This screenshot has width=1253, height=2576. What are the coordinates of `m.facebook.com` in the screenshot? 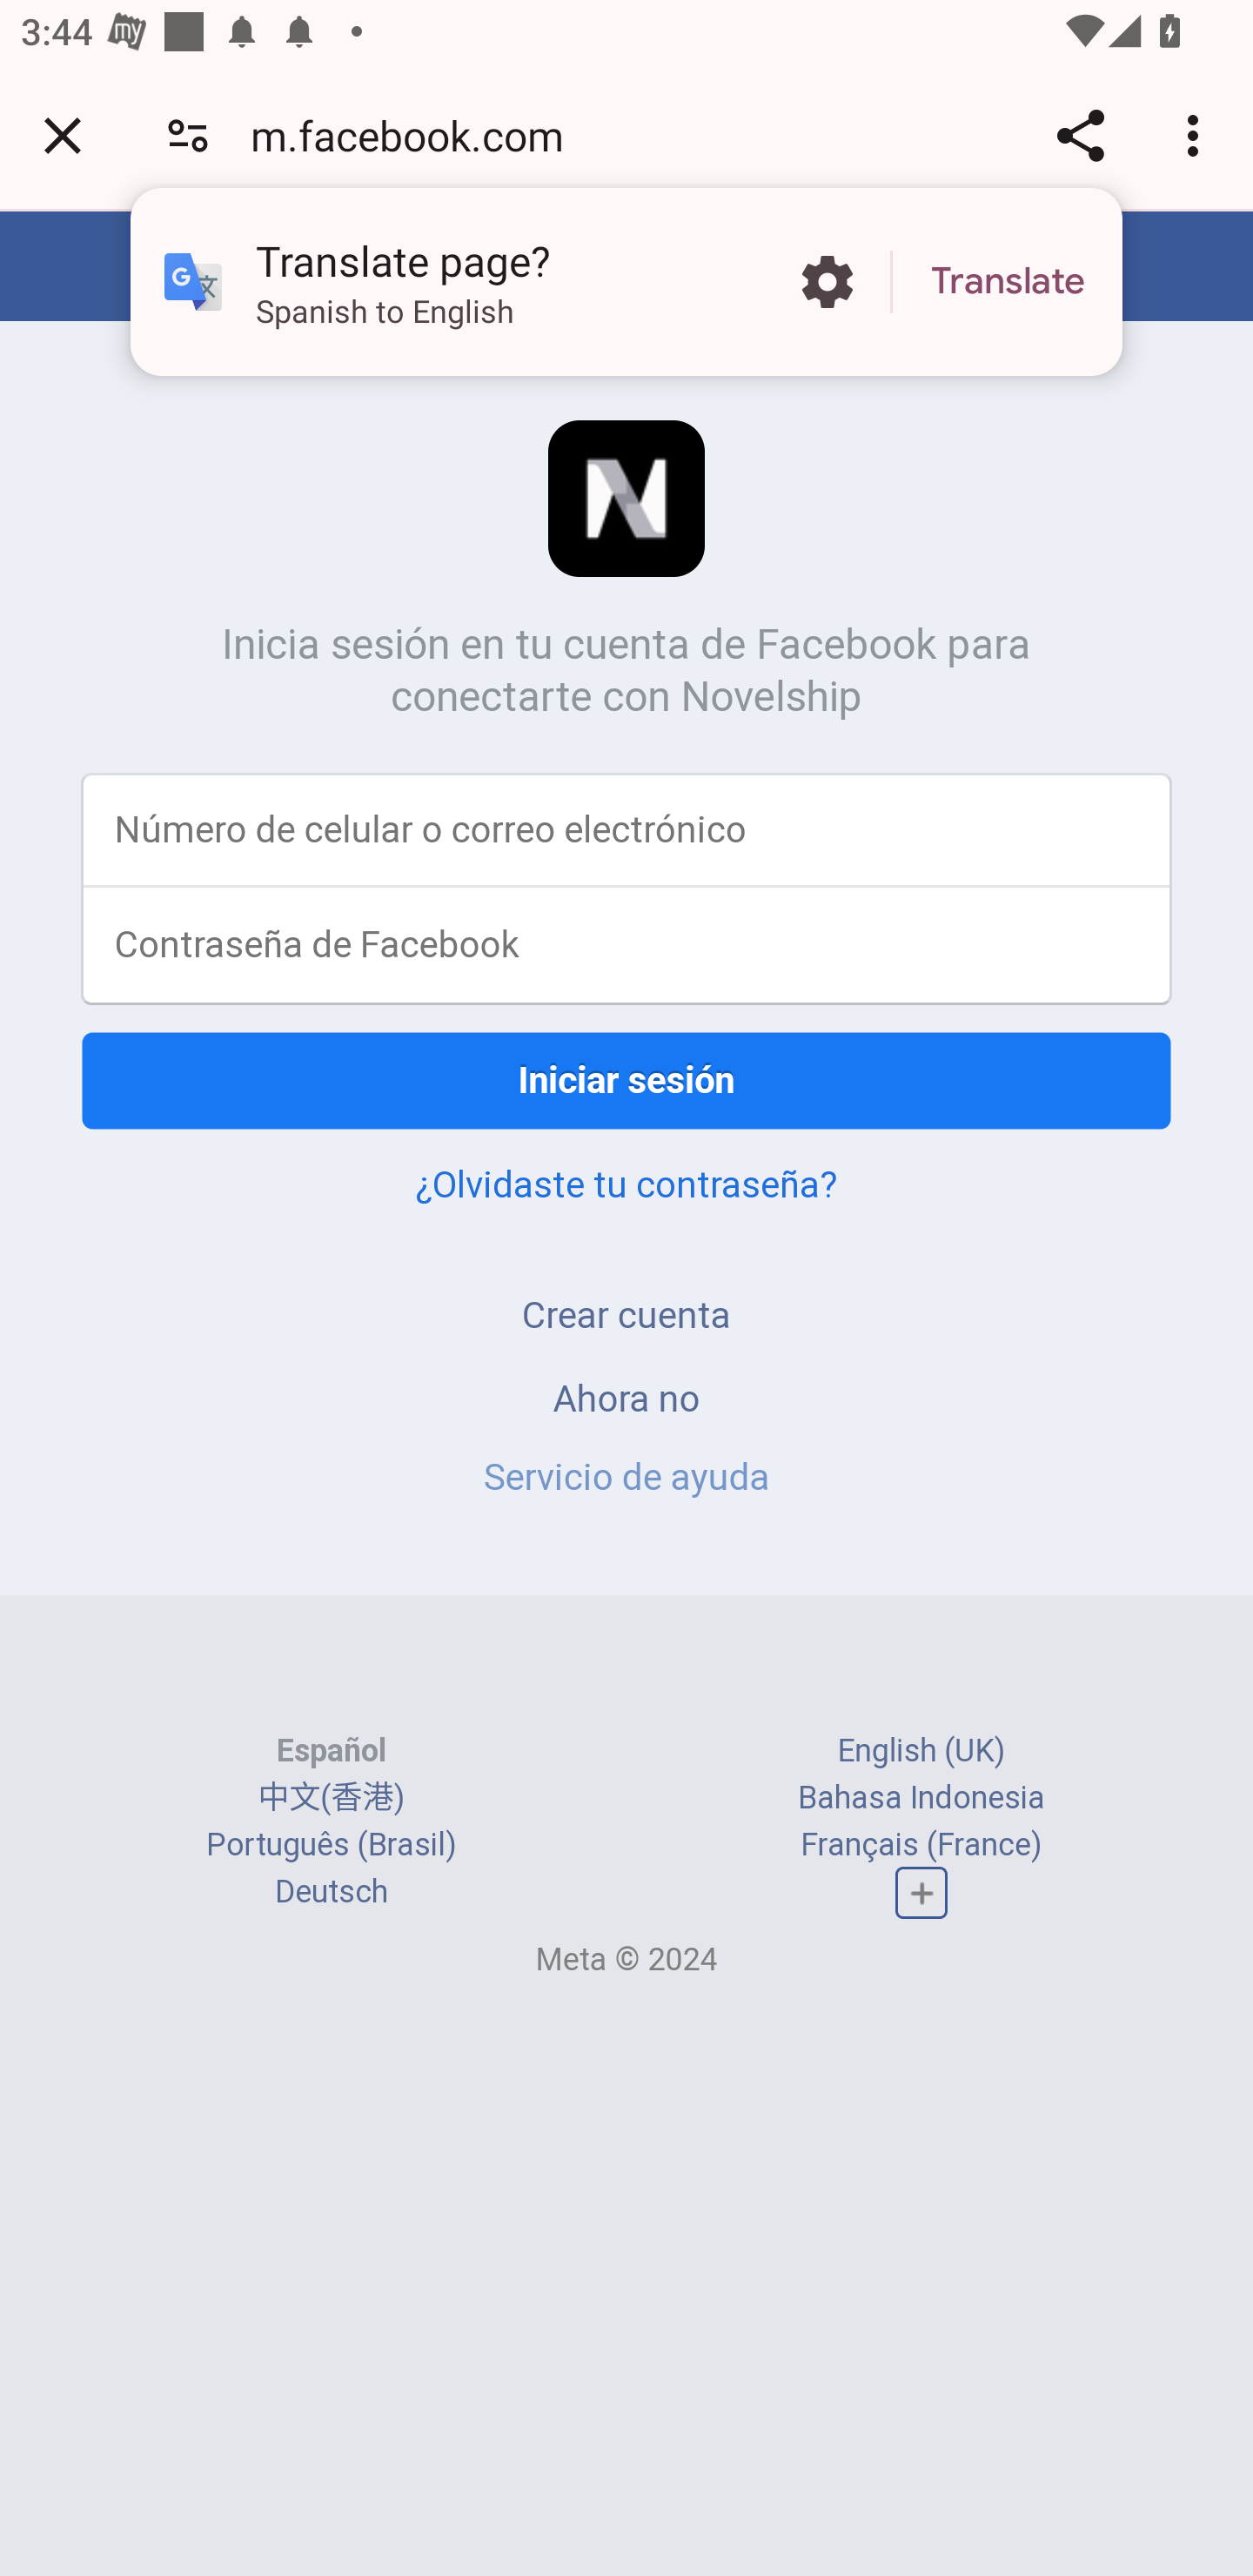 It's located at (418, 134).